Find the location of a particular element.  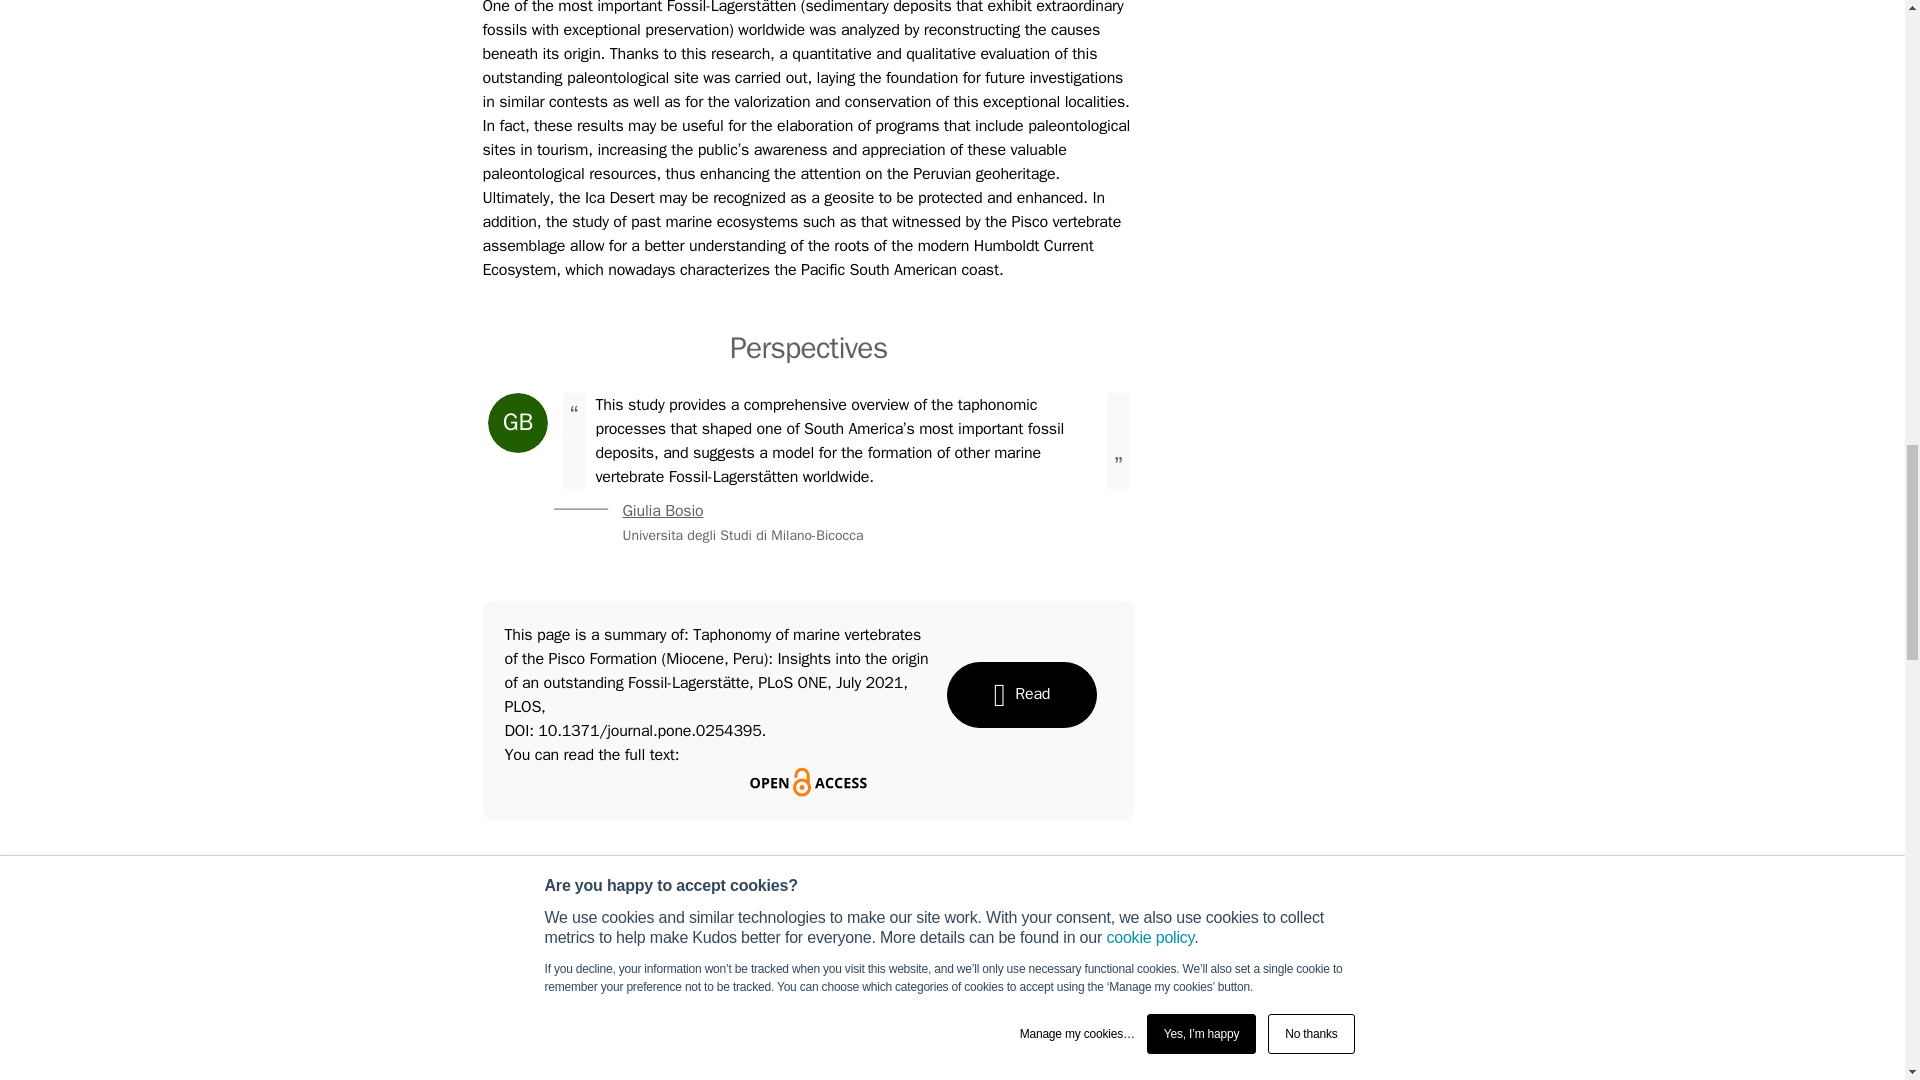

Read is located at coordinates (1021, 694).